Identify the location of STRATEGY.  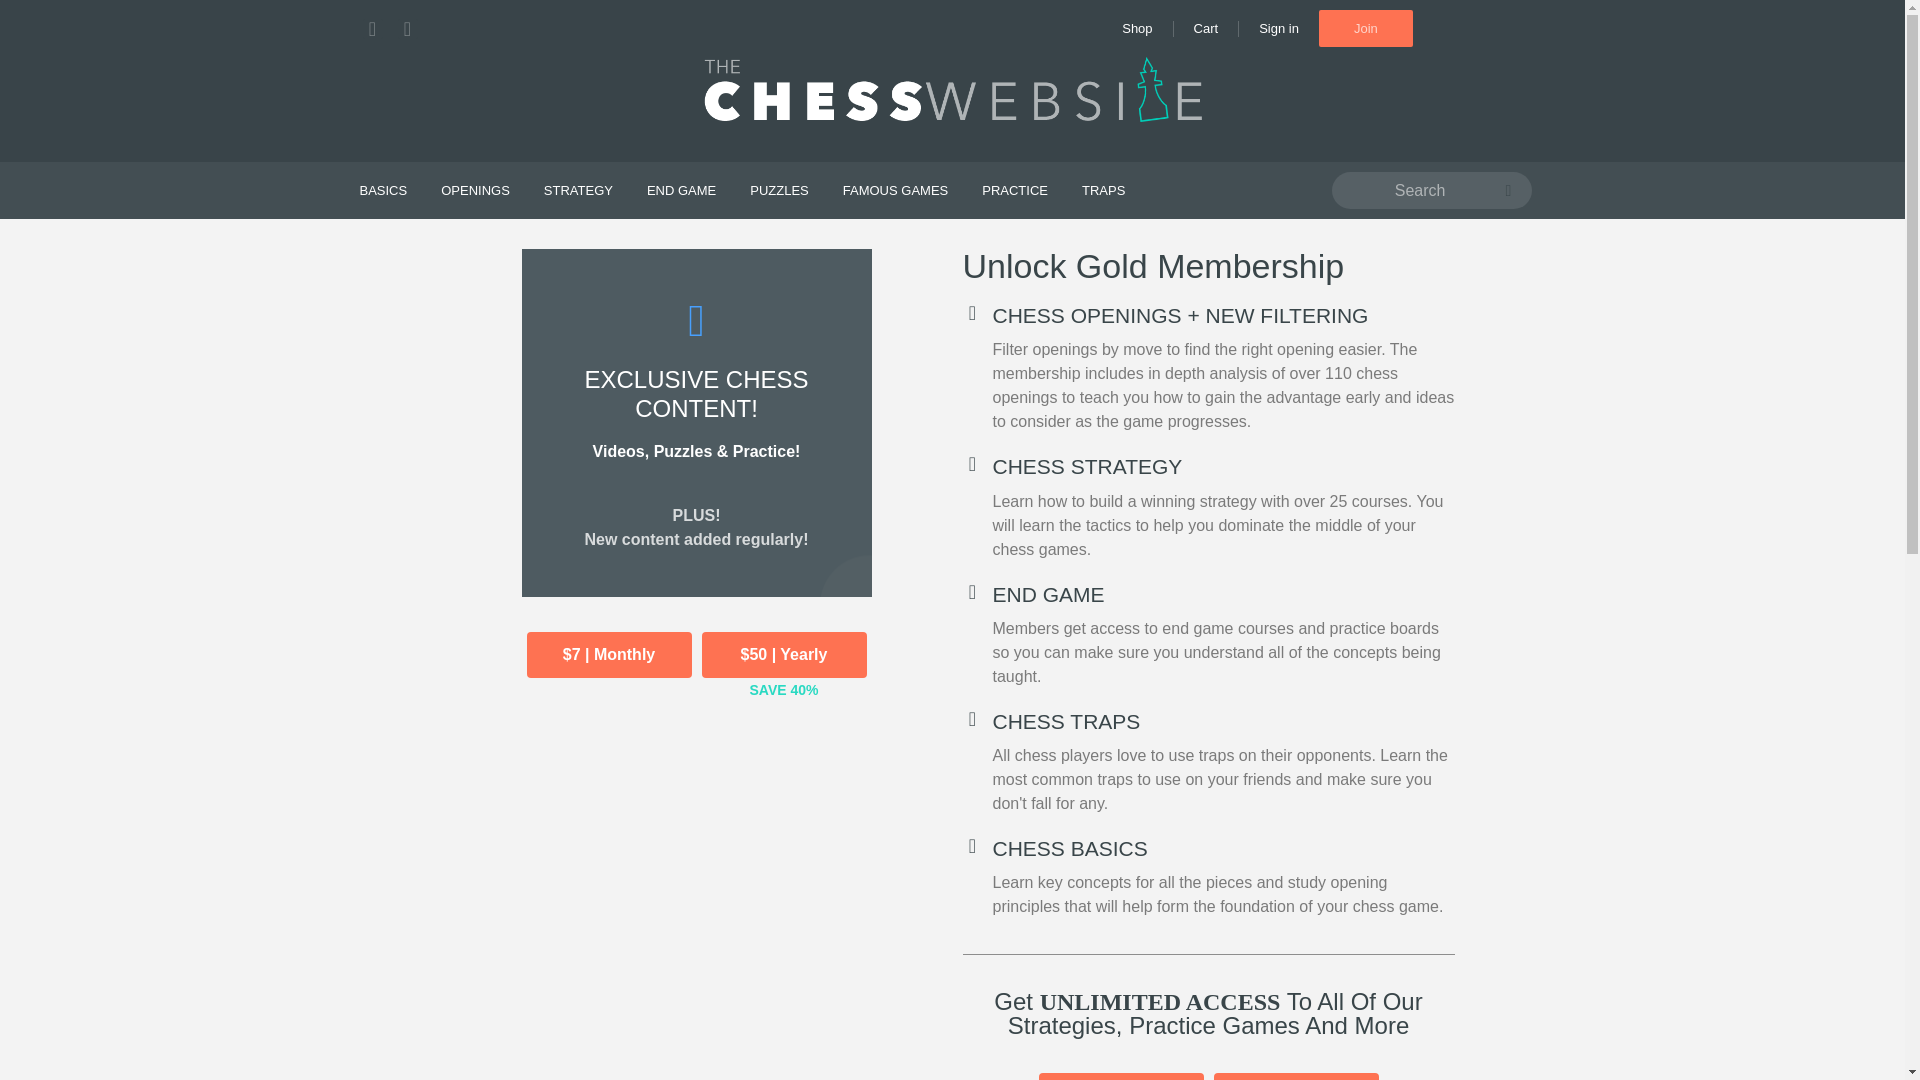
(578, 190).